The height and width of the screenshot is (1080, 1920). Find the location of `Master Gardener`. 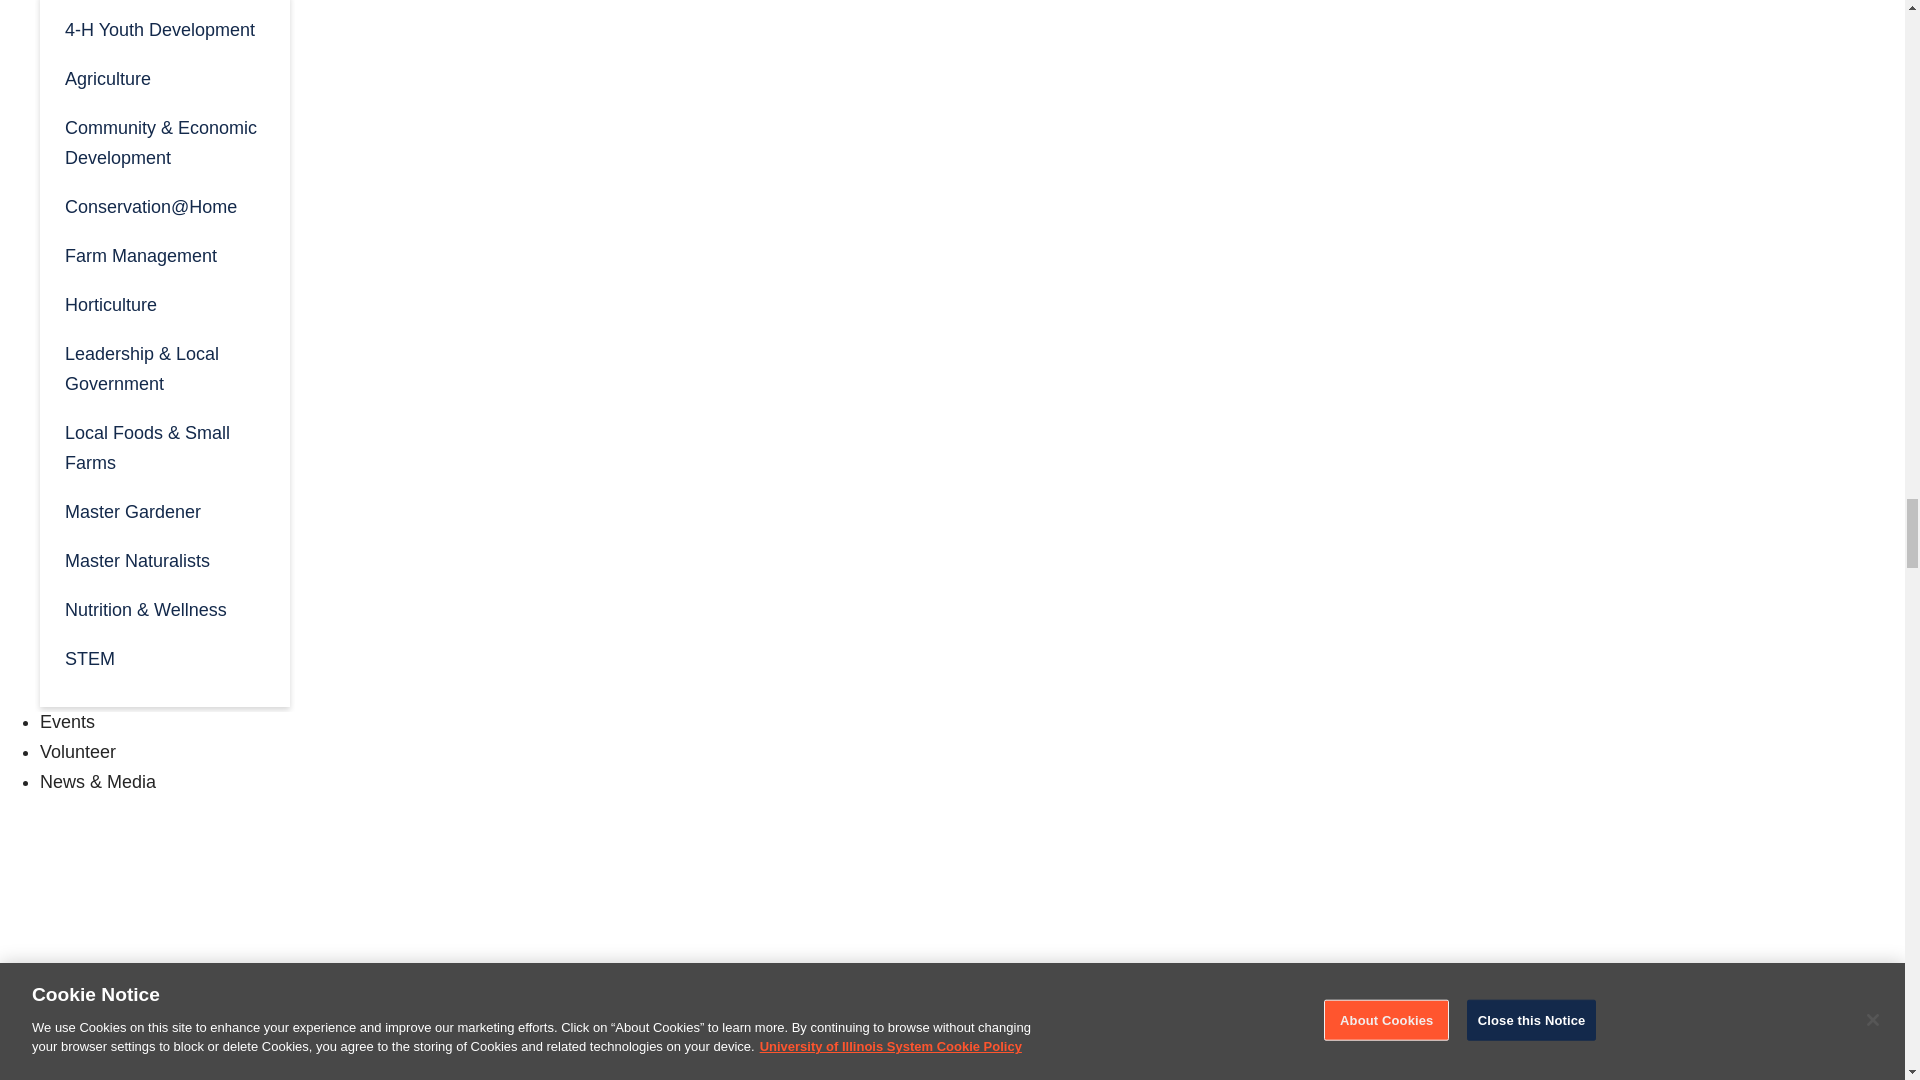

Master Gardener is located at coordinates (164, 510).